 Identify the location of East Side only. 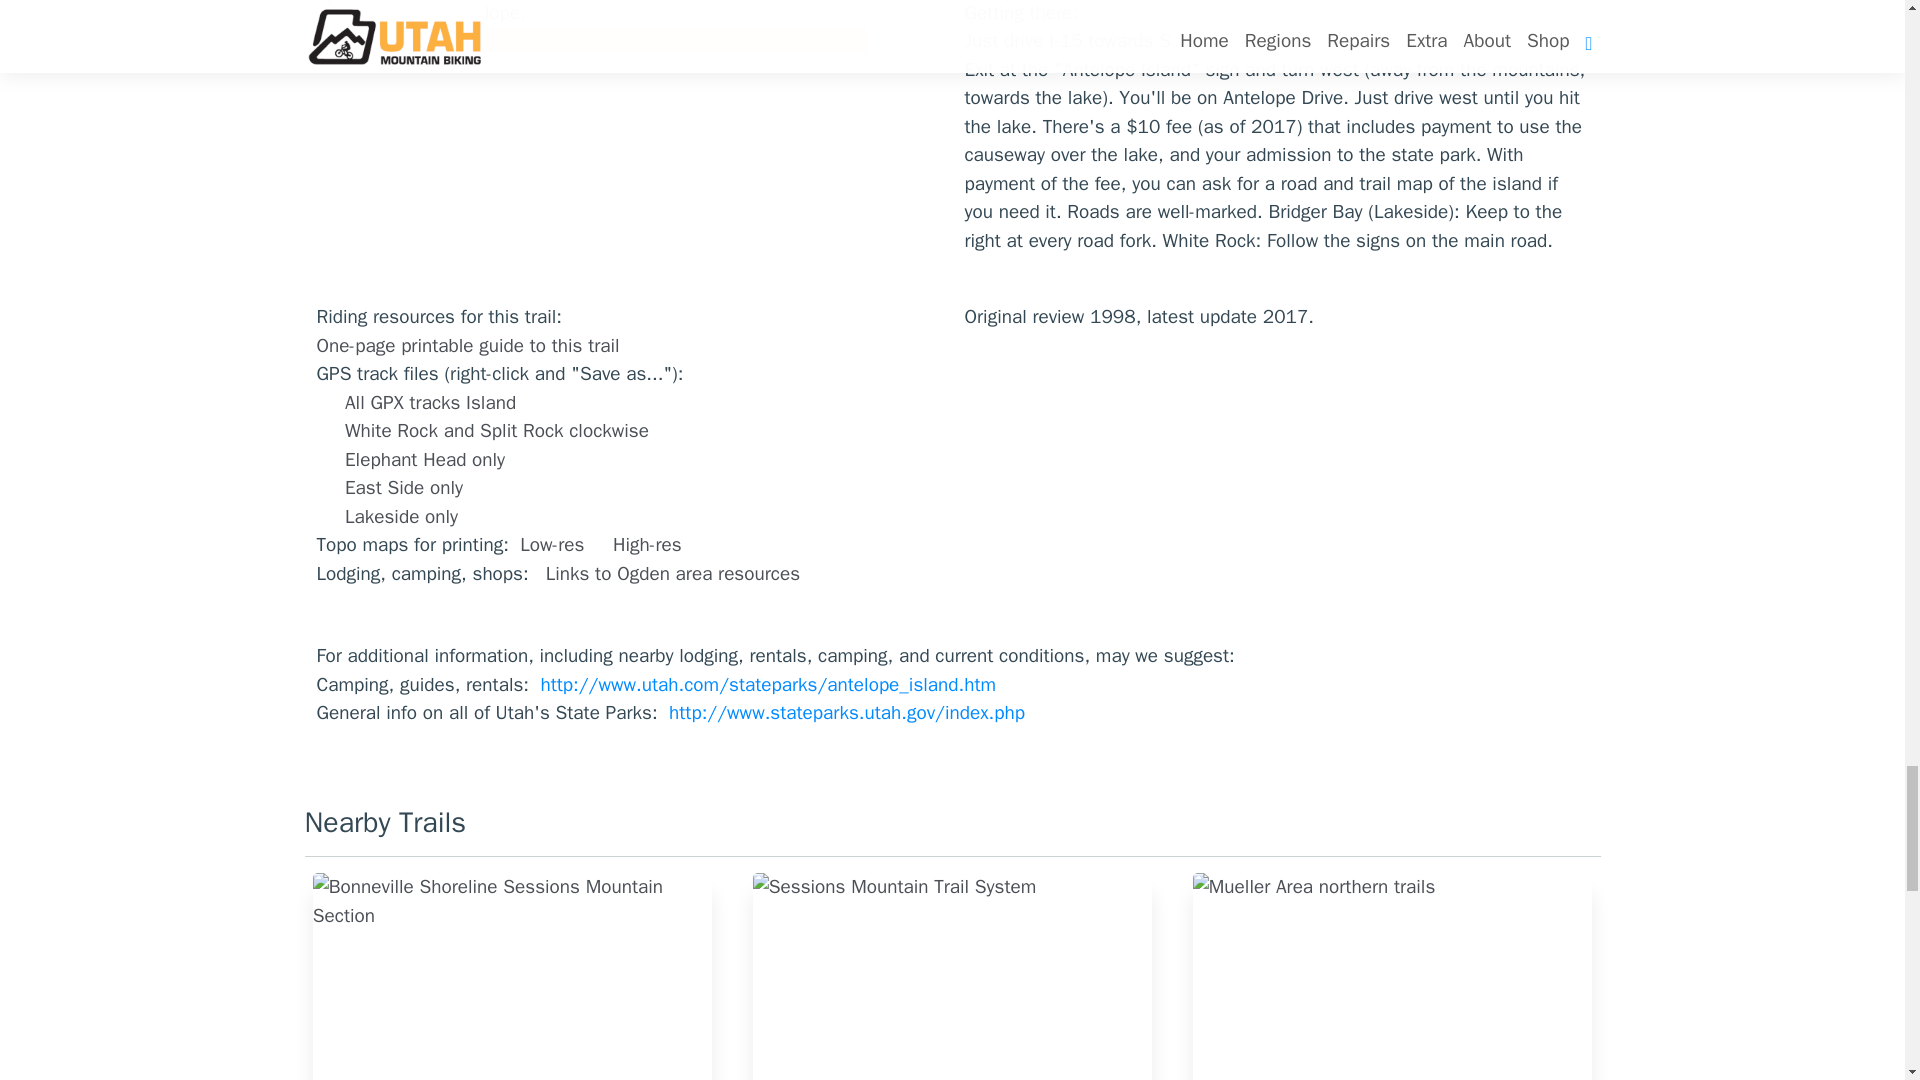
(404, 488).